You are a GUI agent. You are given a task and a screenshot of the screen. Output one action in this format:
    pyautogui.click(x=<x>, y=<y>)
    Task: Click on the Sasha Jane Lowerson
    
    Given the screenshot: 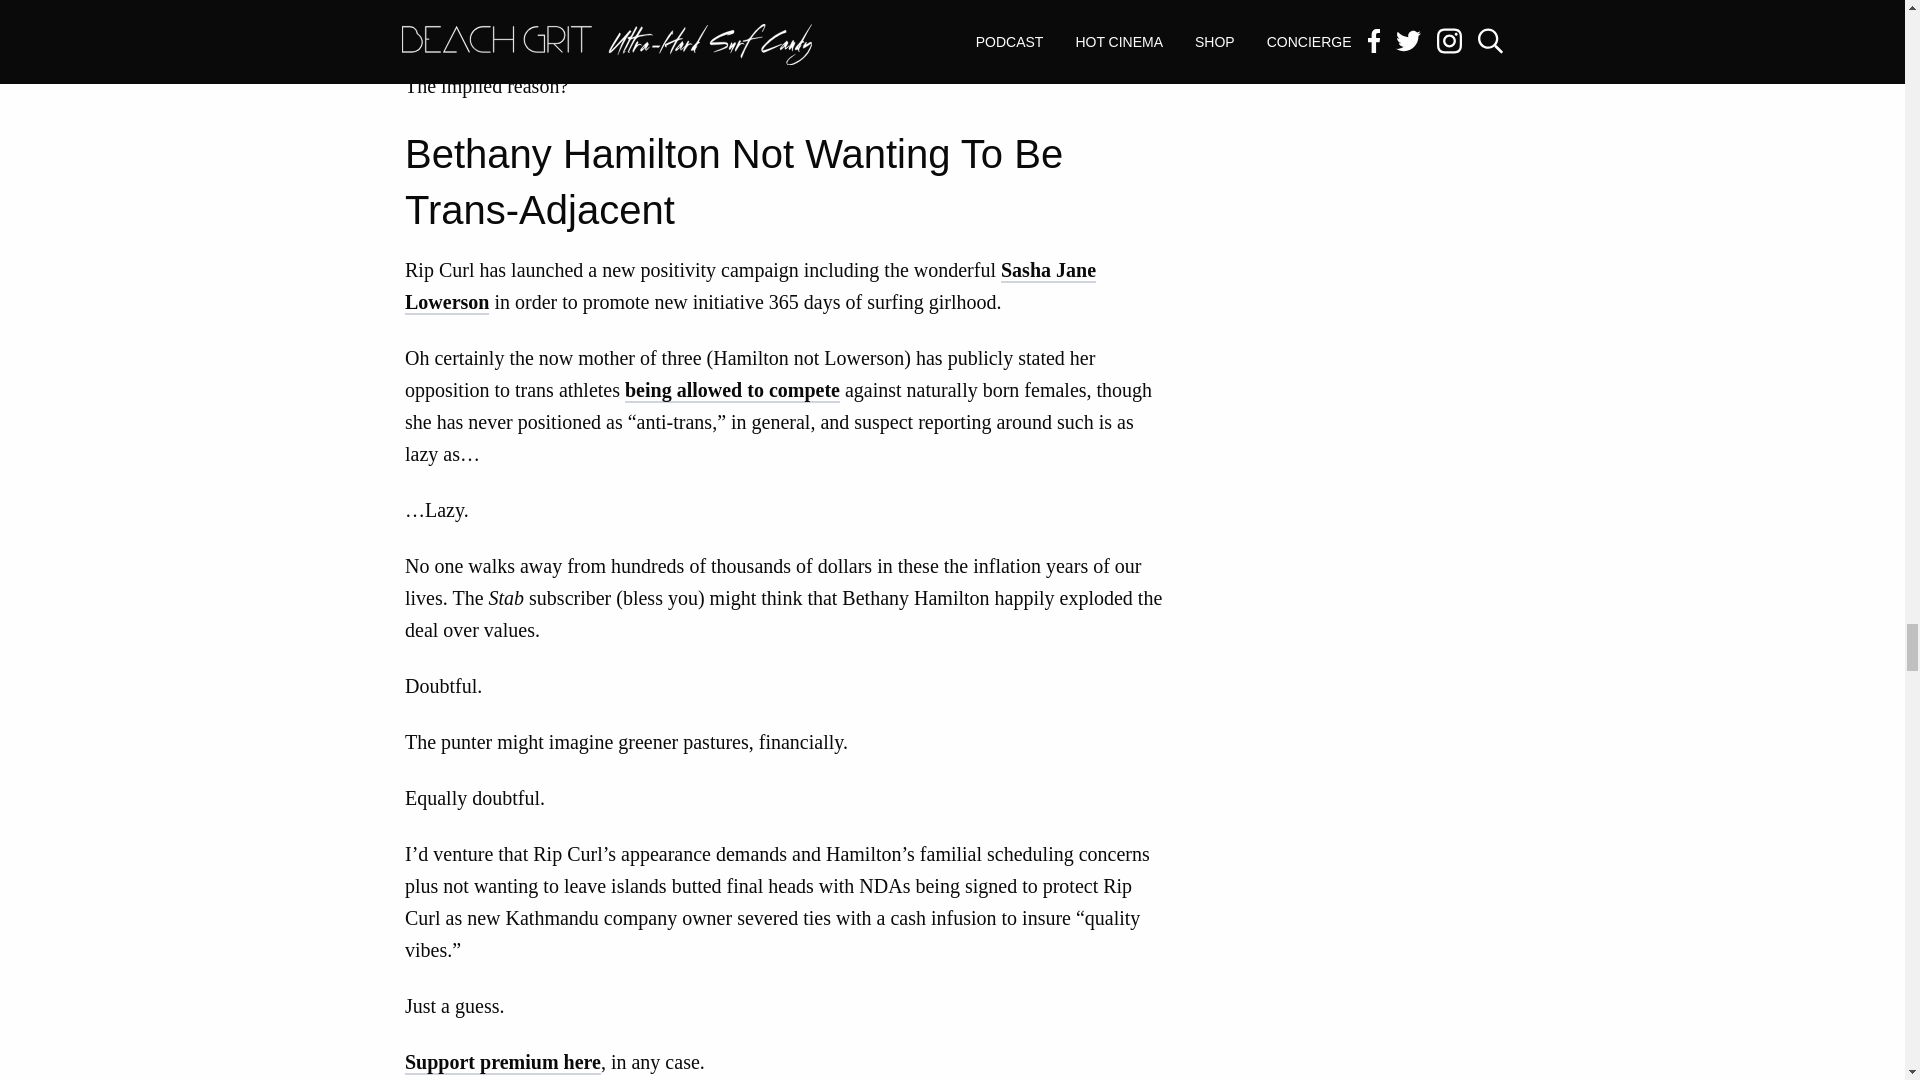 What is the action you would take?
    pyautogui.click(x=750, y=287)
    